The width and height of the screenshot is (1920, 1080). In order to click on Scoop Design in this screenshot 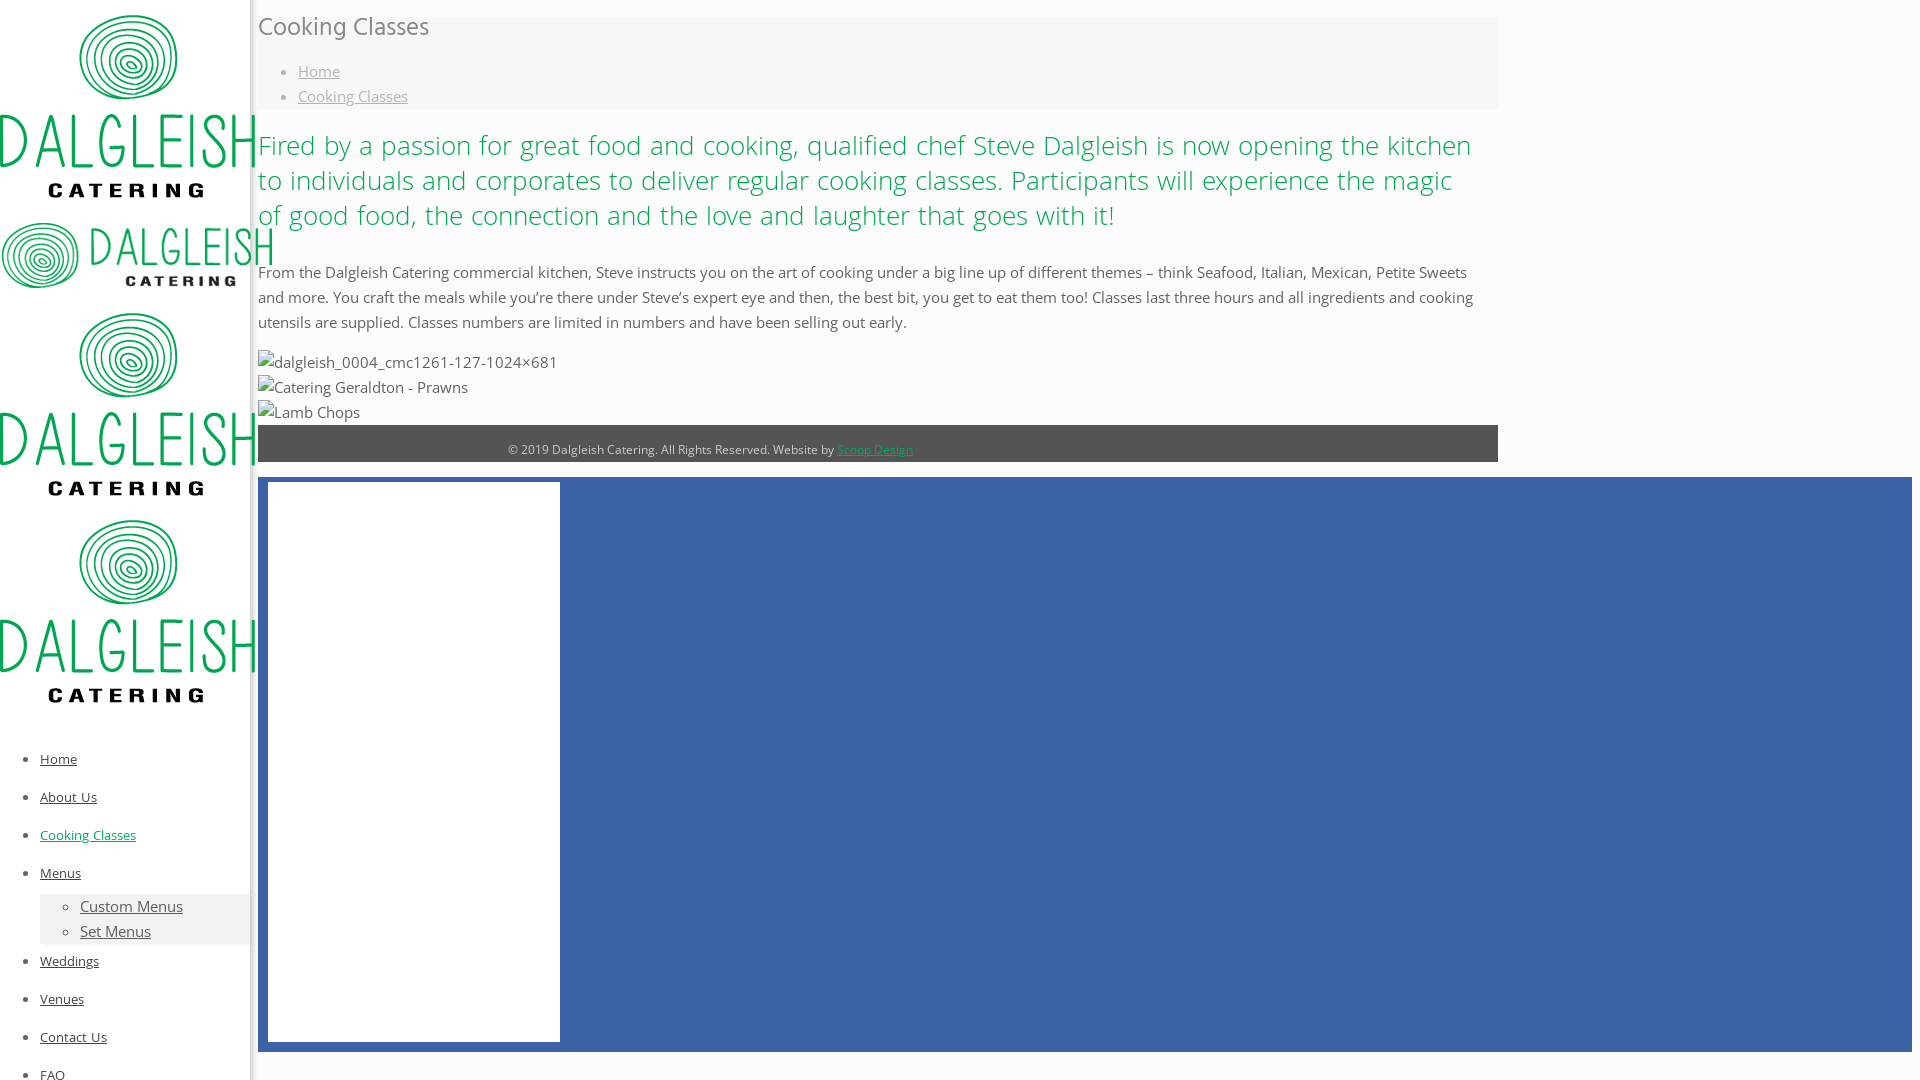, I will do `click(875, 450)`.